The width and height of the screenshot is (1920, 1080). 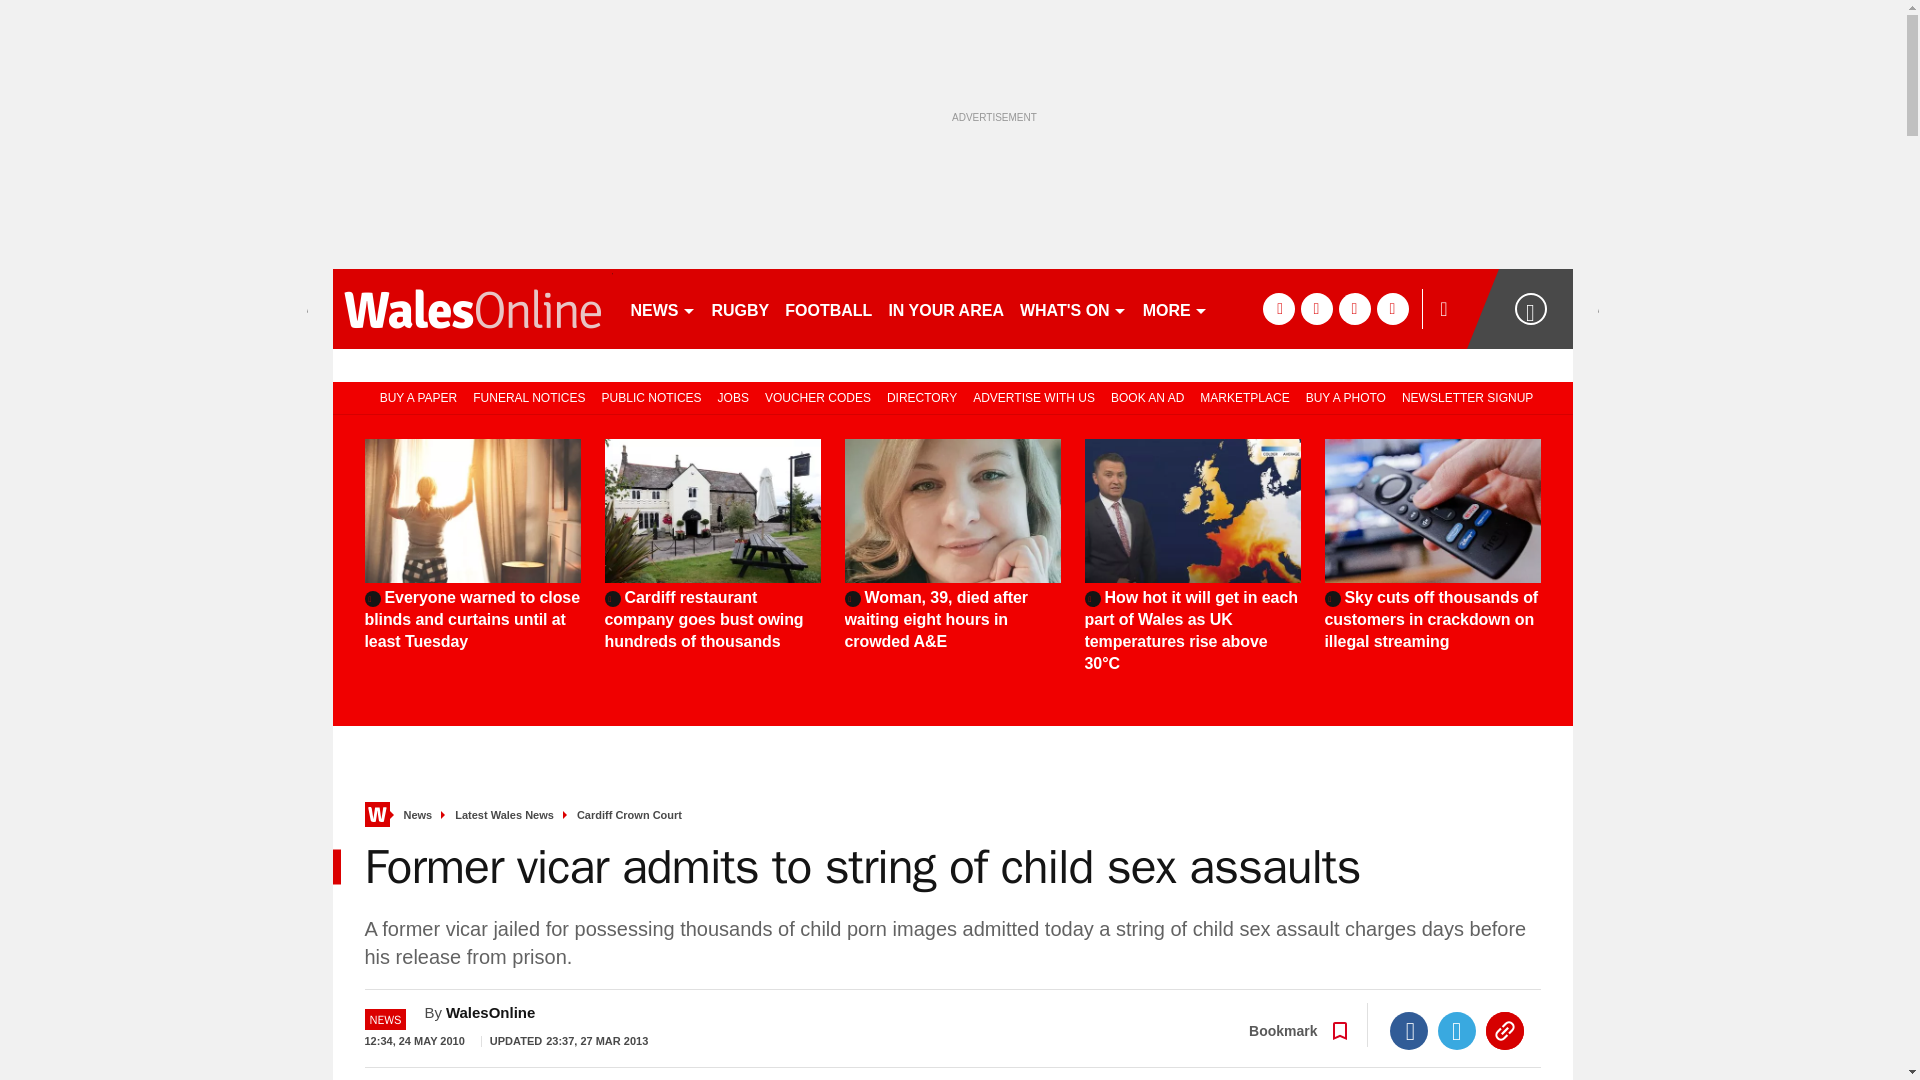 What do you see at coordinates (1278, 308) in the screenshot?
I see `facebook` at bounding box center [1278, 308].